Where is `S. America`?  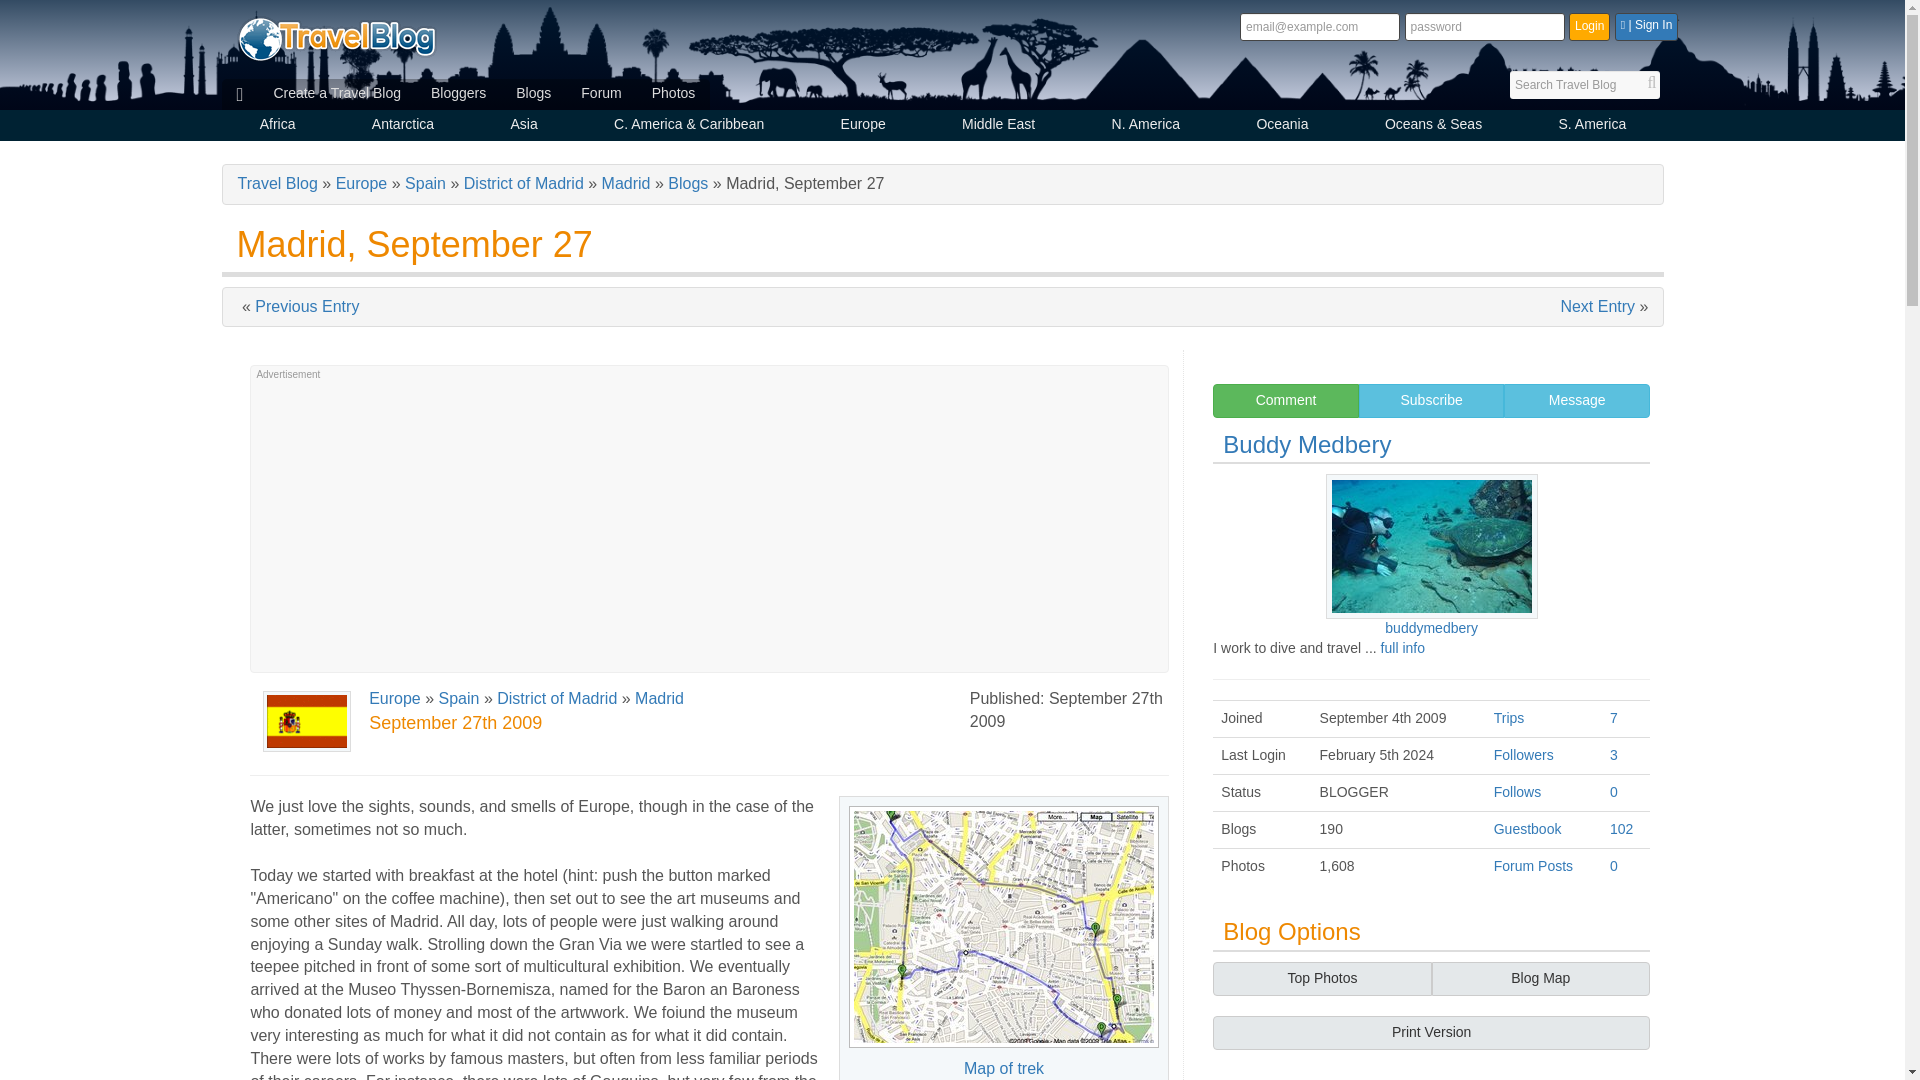
S. America is located at coordinates (1592, 126).